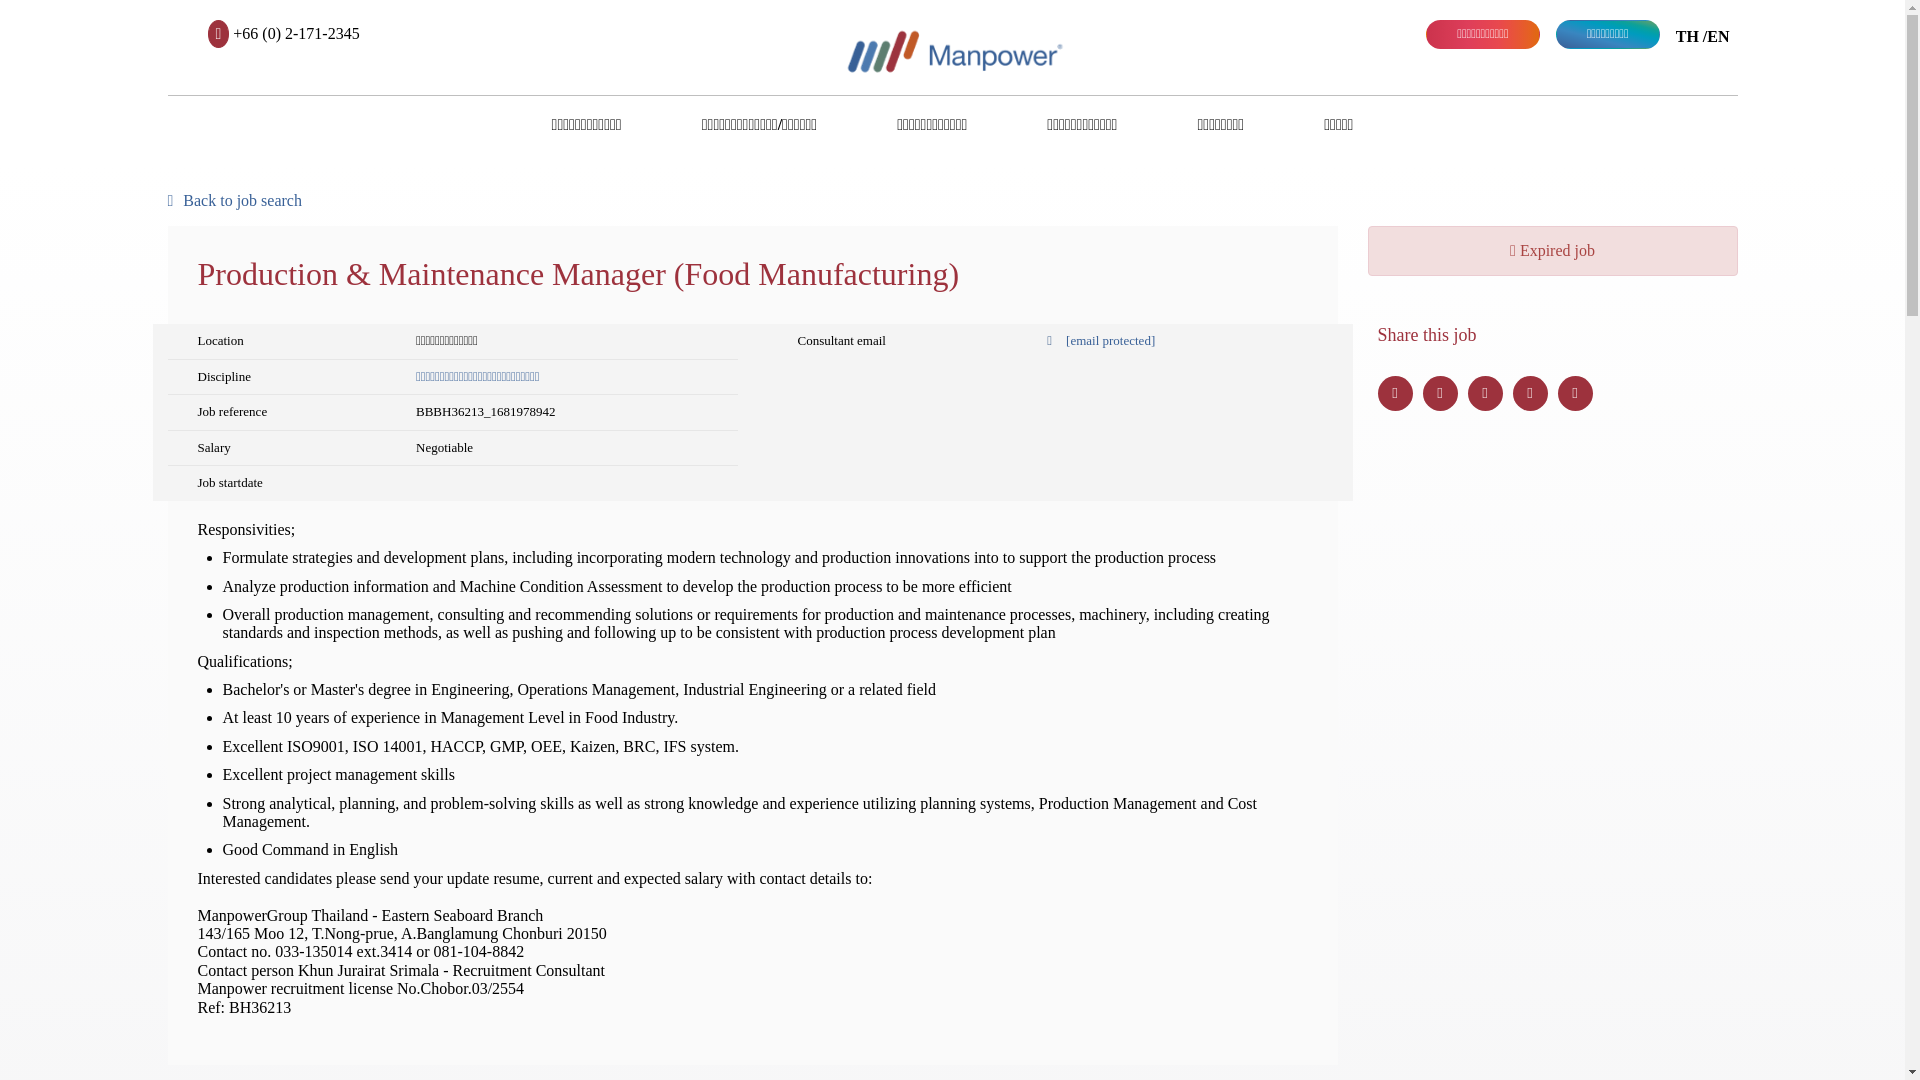  I want to click on Email, so click(1530, 393).